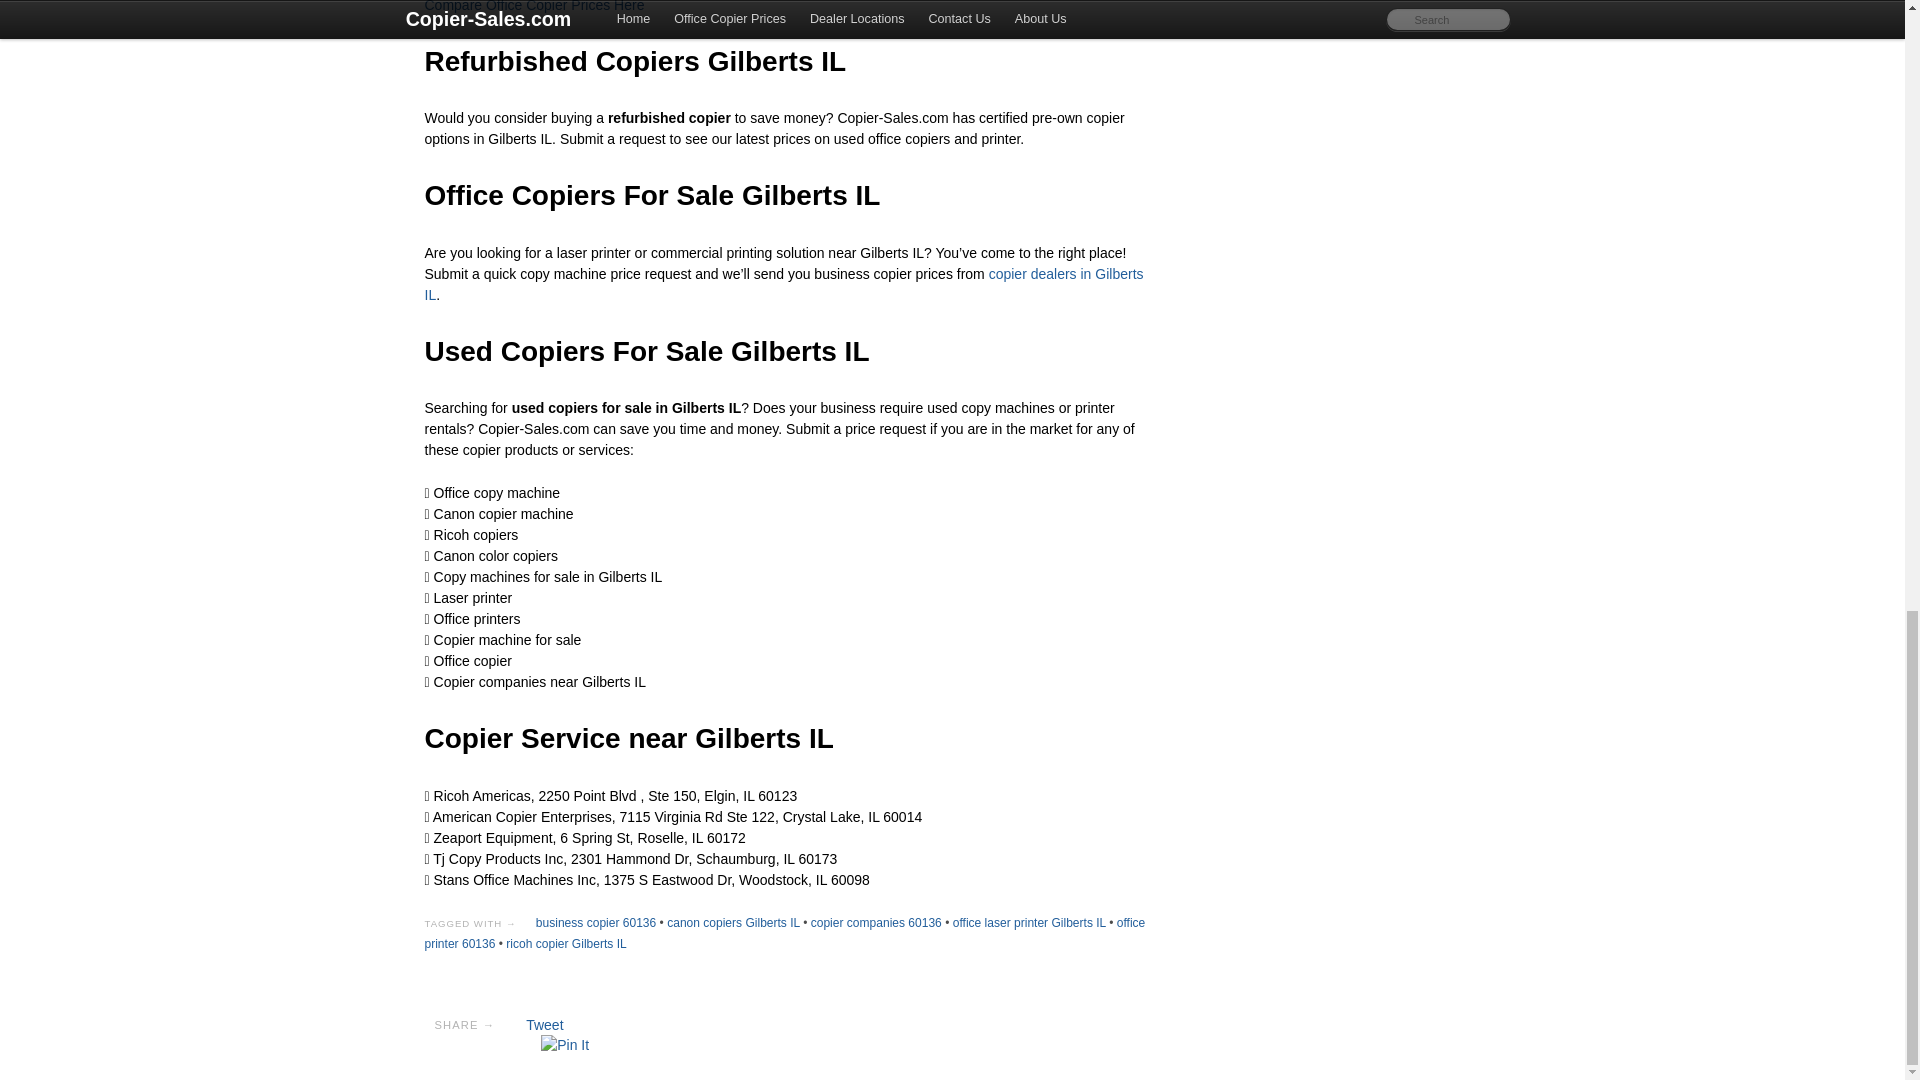 The width and height of the screenshot is (1920, 1080). What do you see at coordinates (733, 922) in the screenshot?
I see `canon copiers Gilberts IL` at bounding box center [733, 922].